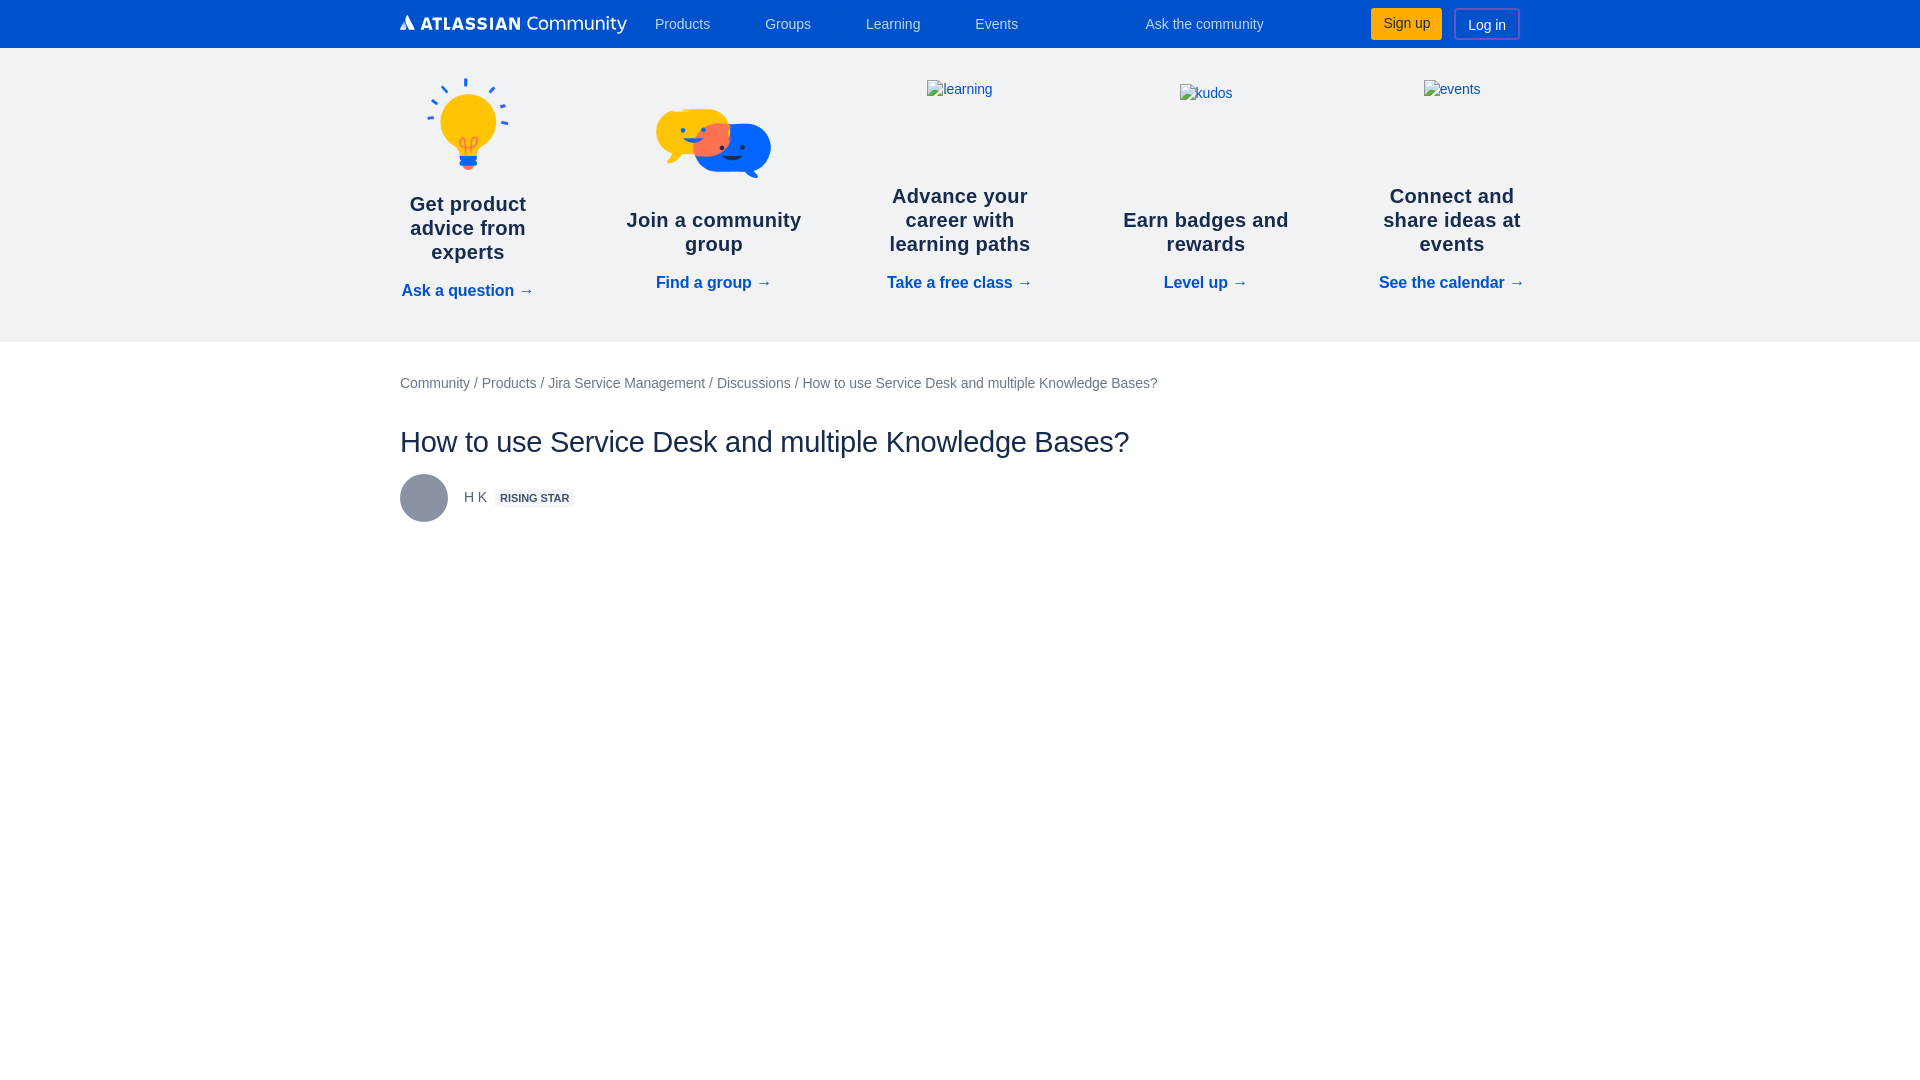 The height and width of the screenshot is (1080, 1920). I want to click on Atlassian Community logo, so click(513, 24).